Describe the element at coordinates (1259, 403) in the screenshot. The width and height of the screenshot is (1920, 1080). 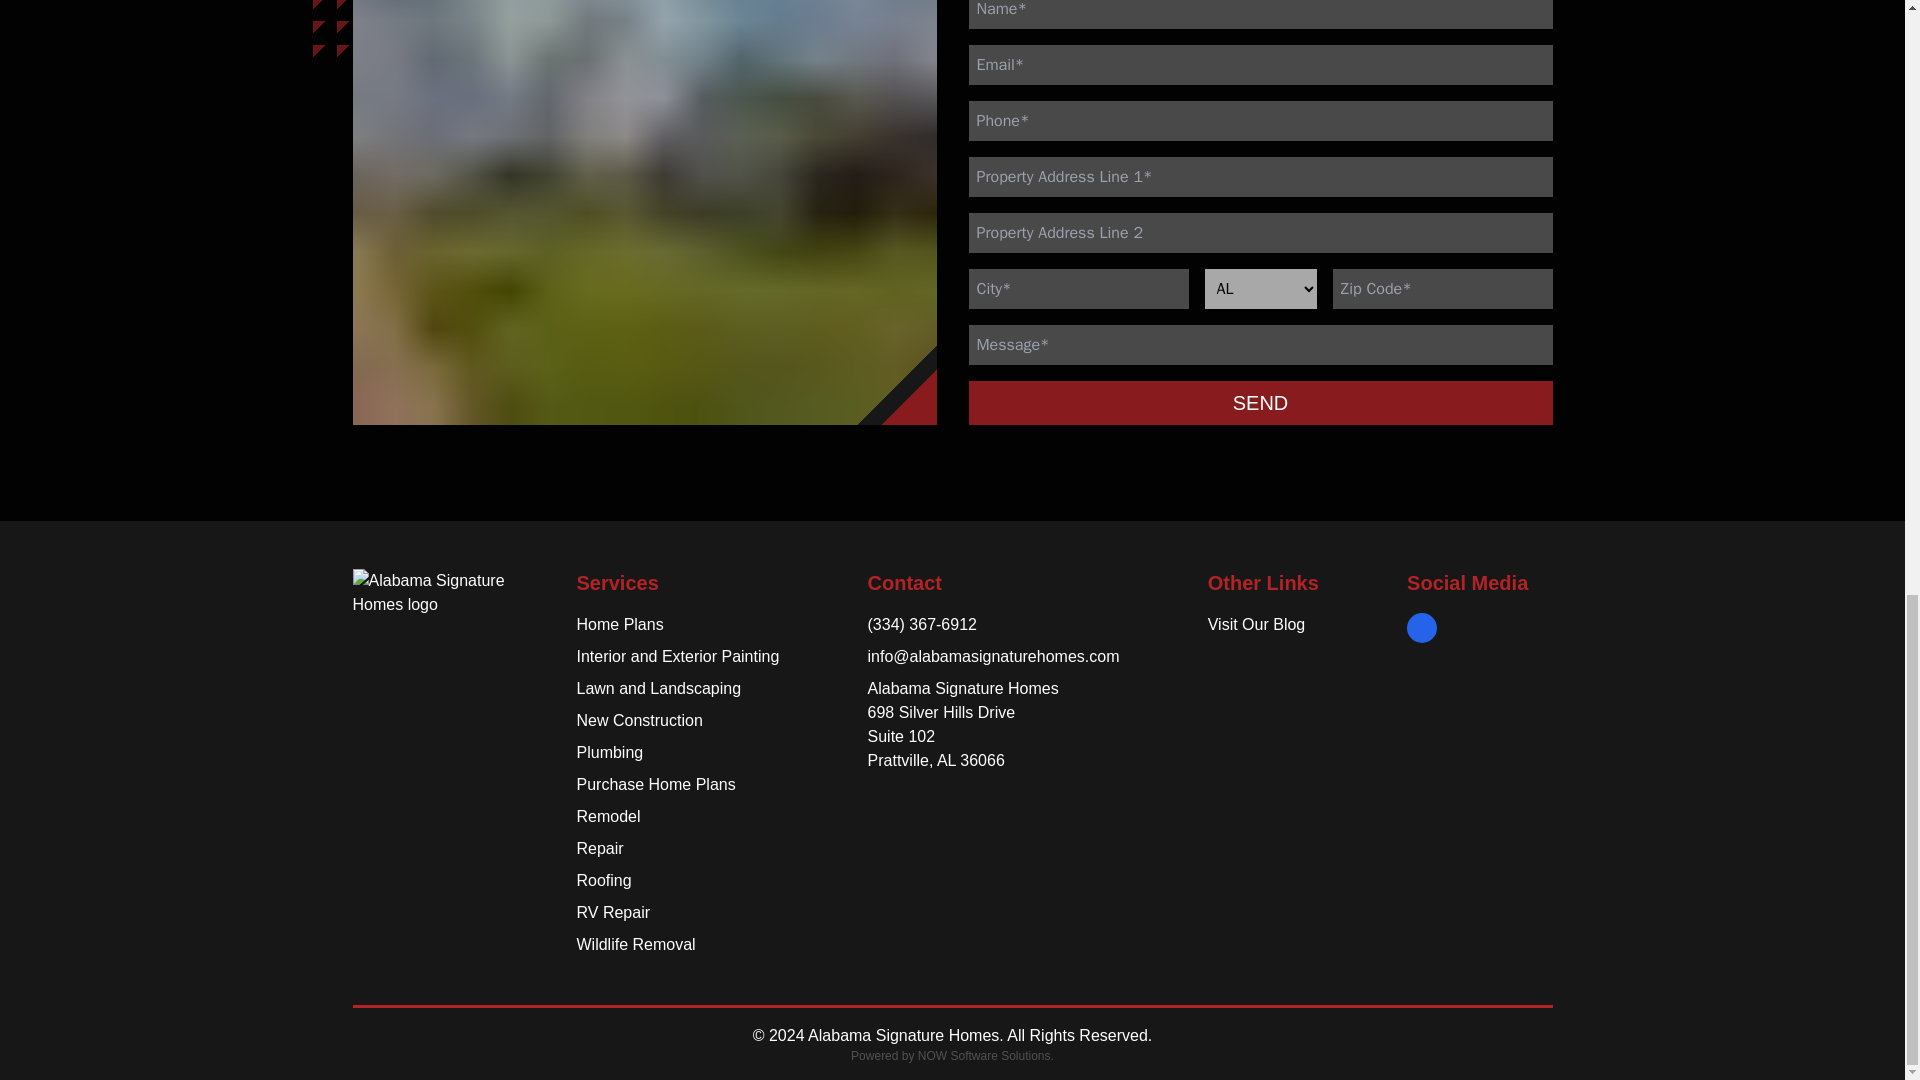
I see `SEND` at that location.